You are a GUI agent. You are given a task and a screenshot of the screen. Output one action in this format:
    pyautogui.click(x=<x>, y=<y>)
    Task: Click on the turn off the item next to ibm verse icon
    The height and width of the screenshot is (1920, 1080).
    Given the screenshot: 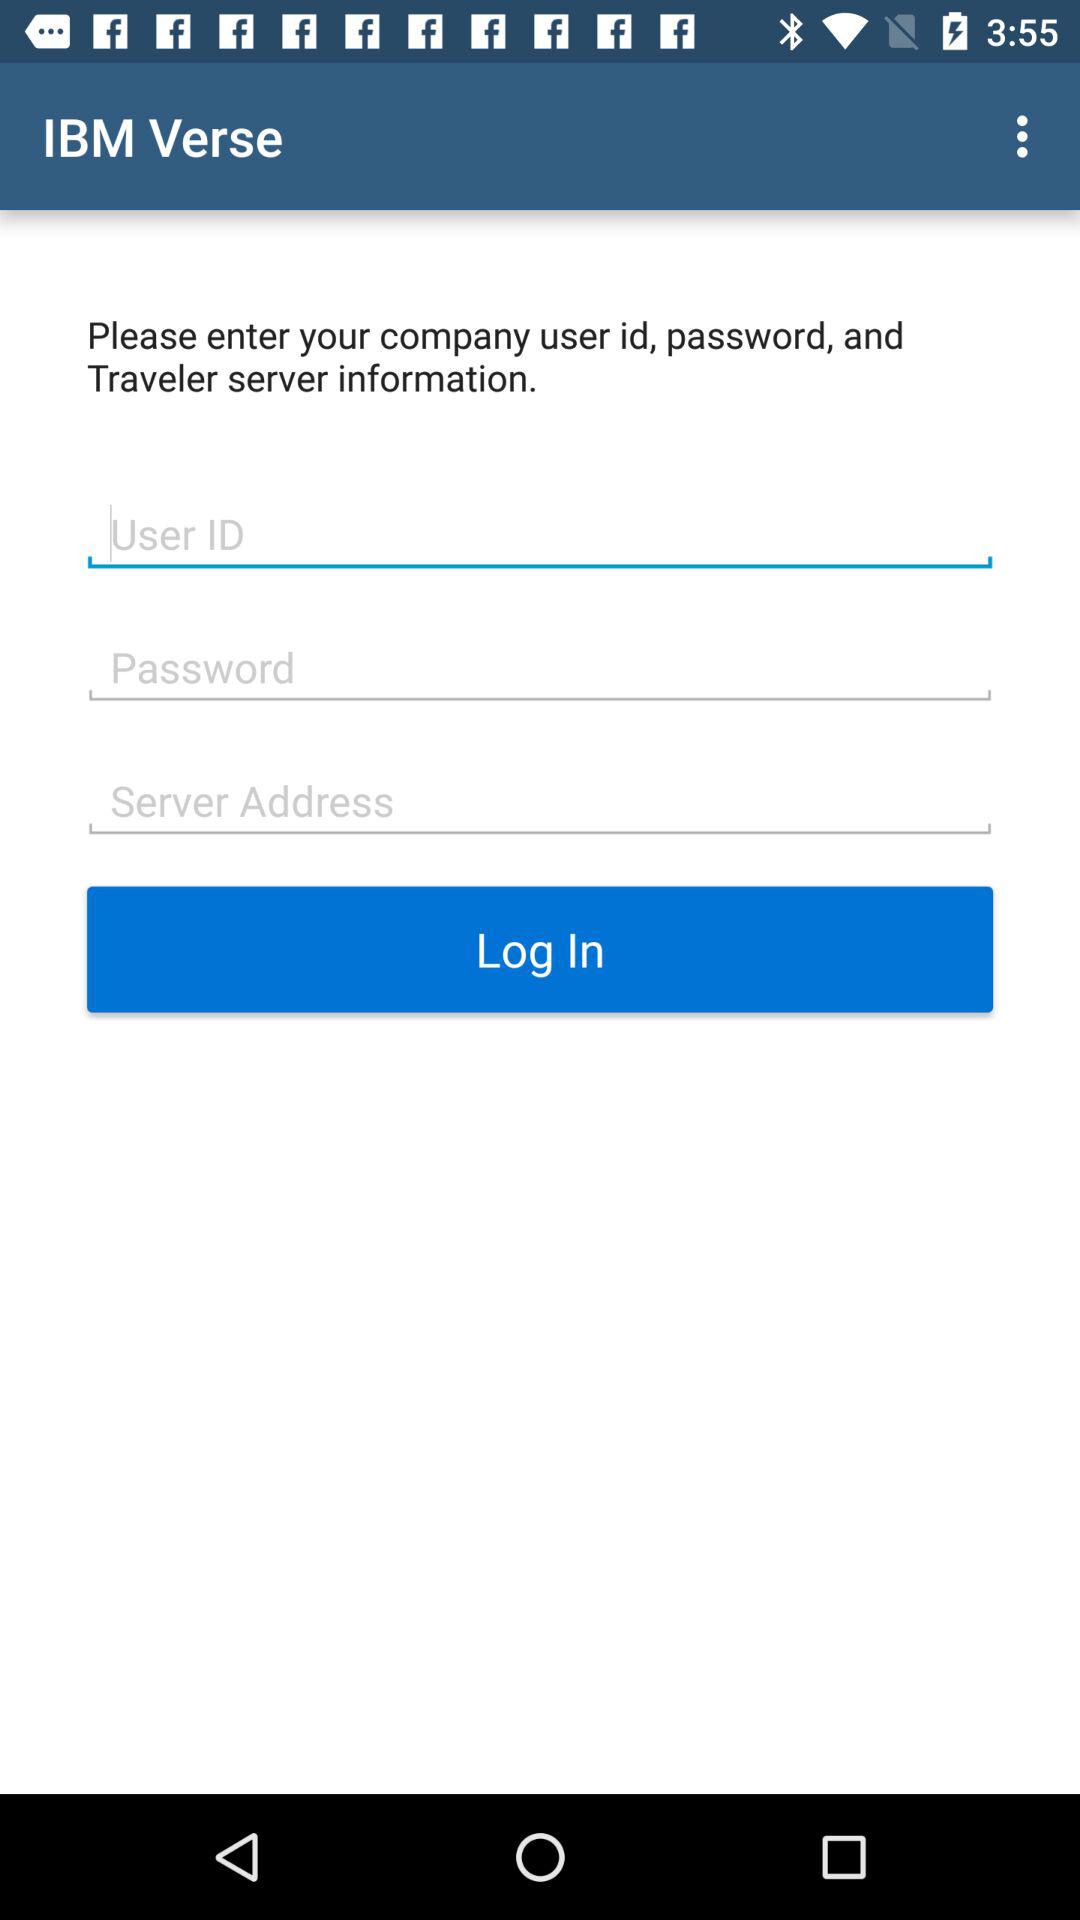 What is the action you would take?
    pyautogui.click(x=1028, y=136)
    